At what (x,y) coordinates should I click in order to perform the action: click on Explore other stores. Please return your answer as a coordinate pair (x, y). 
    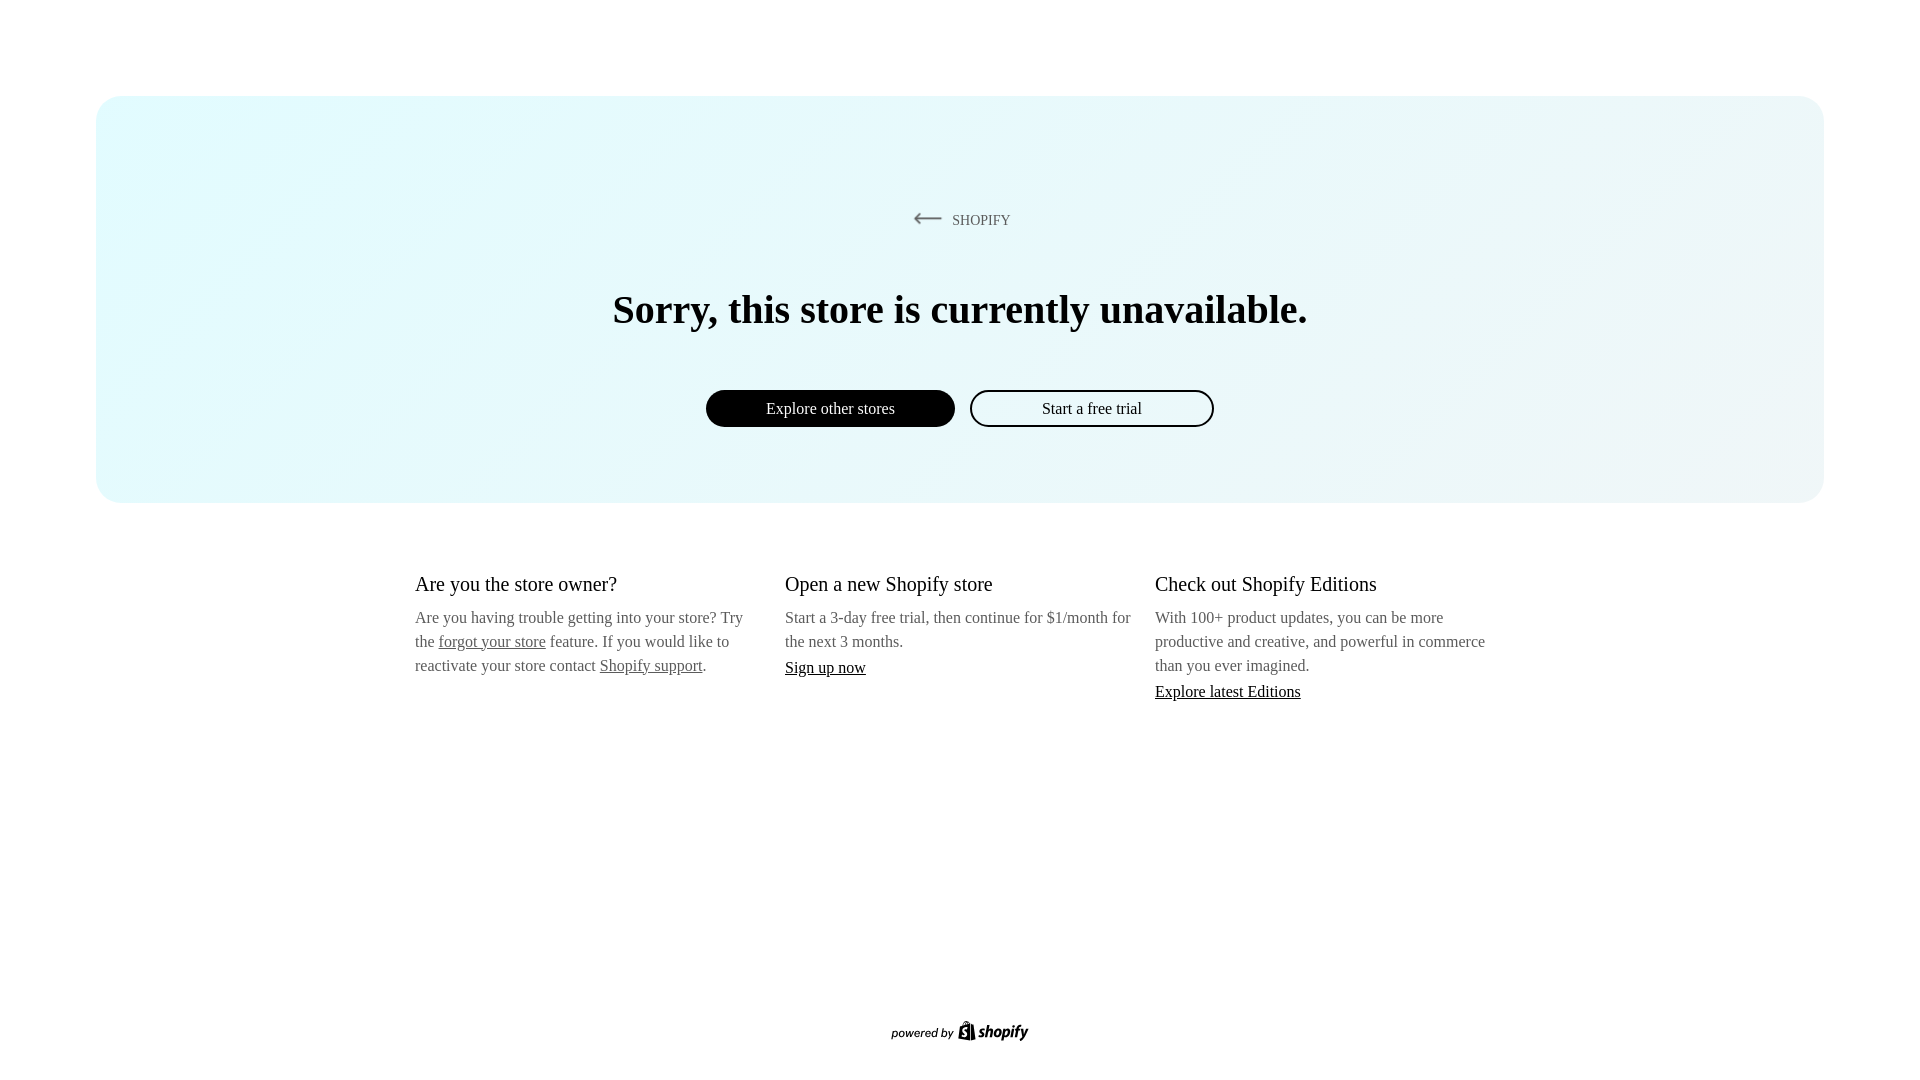
    Looking at the image, I should click on (830, 408).